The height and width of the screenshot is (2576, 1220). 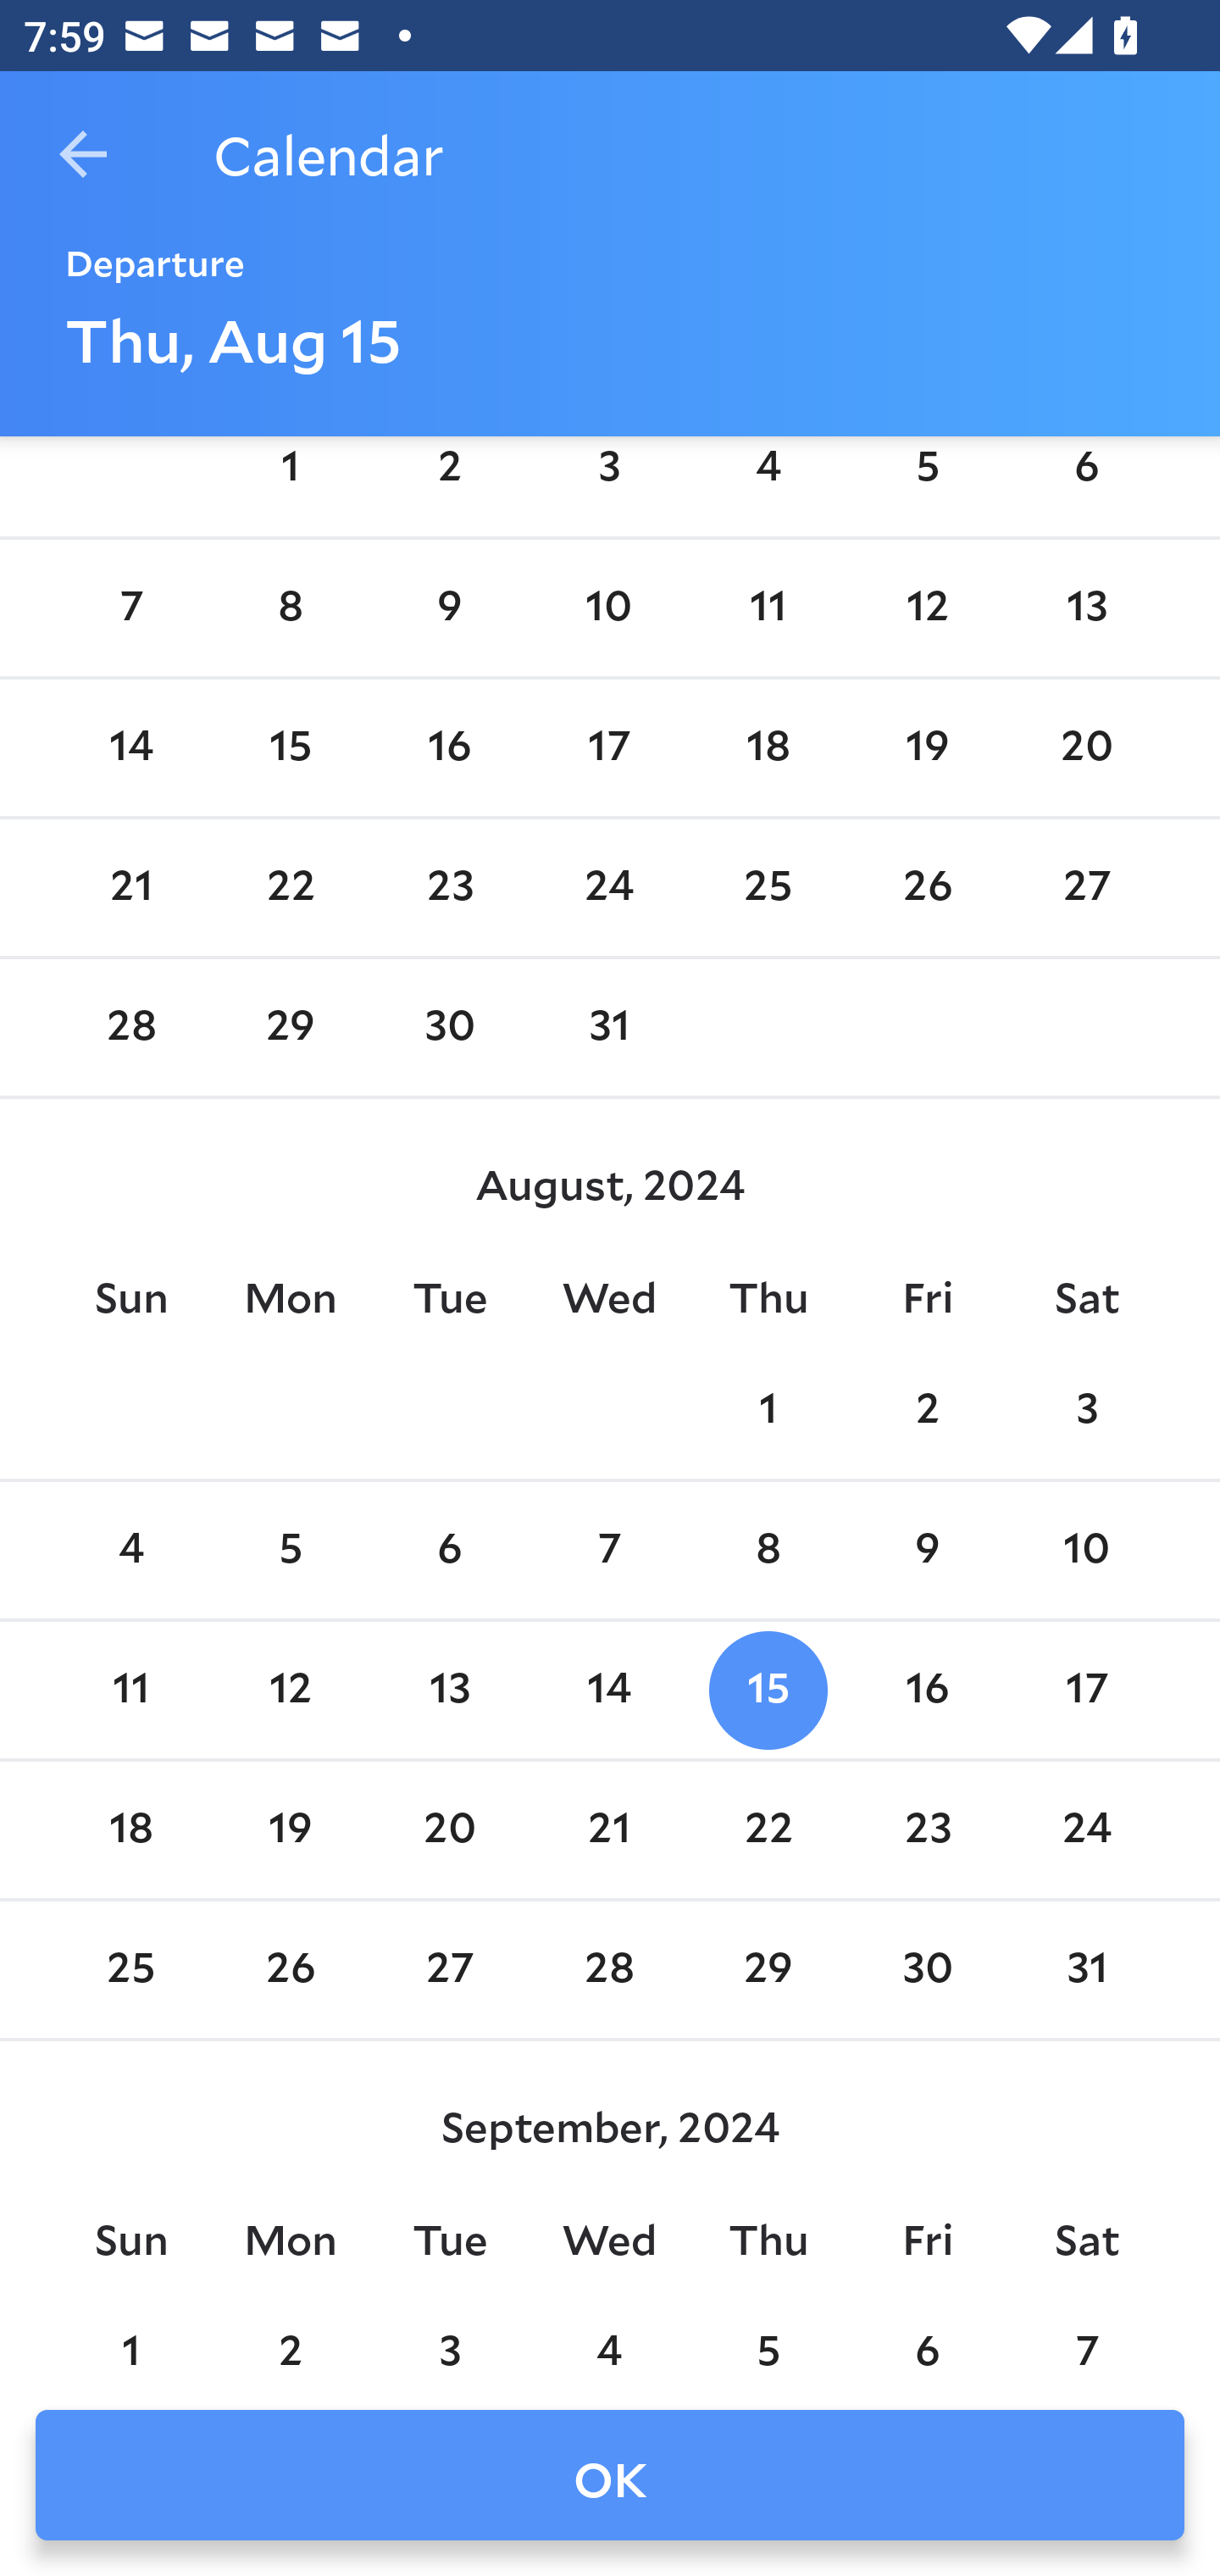 What do you see at coordinates (1086, 1412) in the screenshot?
I see `3` at bounding box center [1086, 1412].